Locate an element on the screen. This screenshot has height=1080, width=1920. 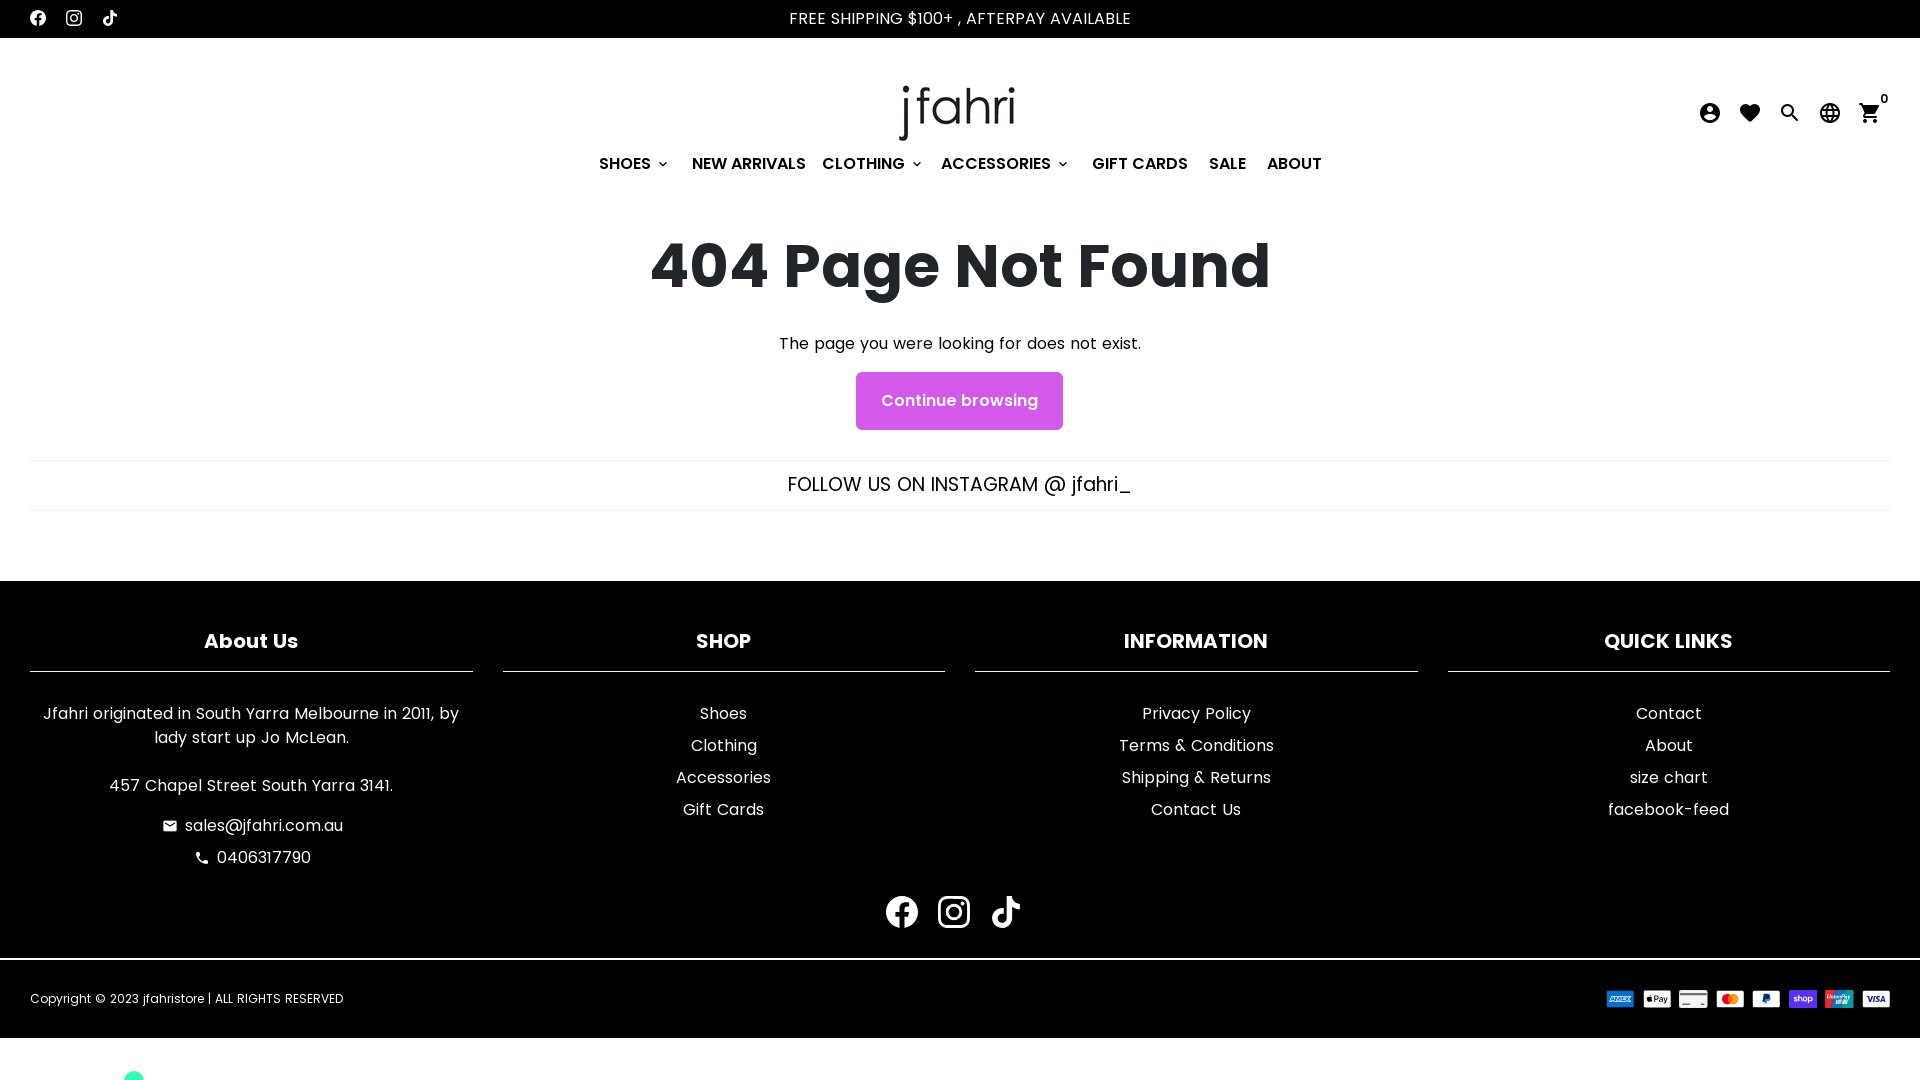
ACCESSORIES keyboard_arrow_down is located at coordinates (1005, 164).